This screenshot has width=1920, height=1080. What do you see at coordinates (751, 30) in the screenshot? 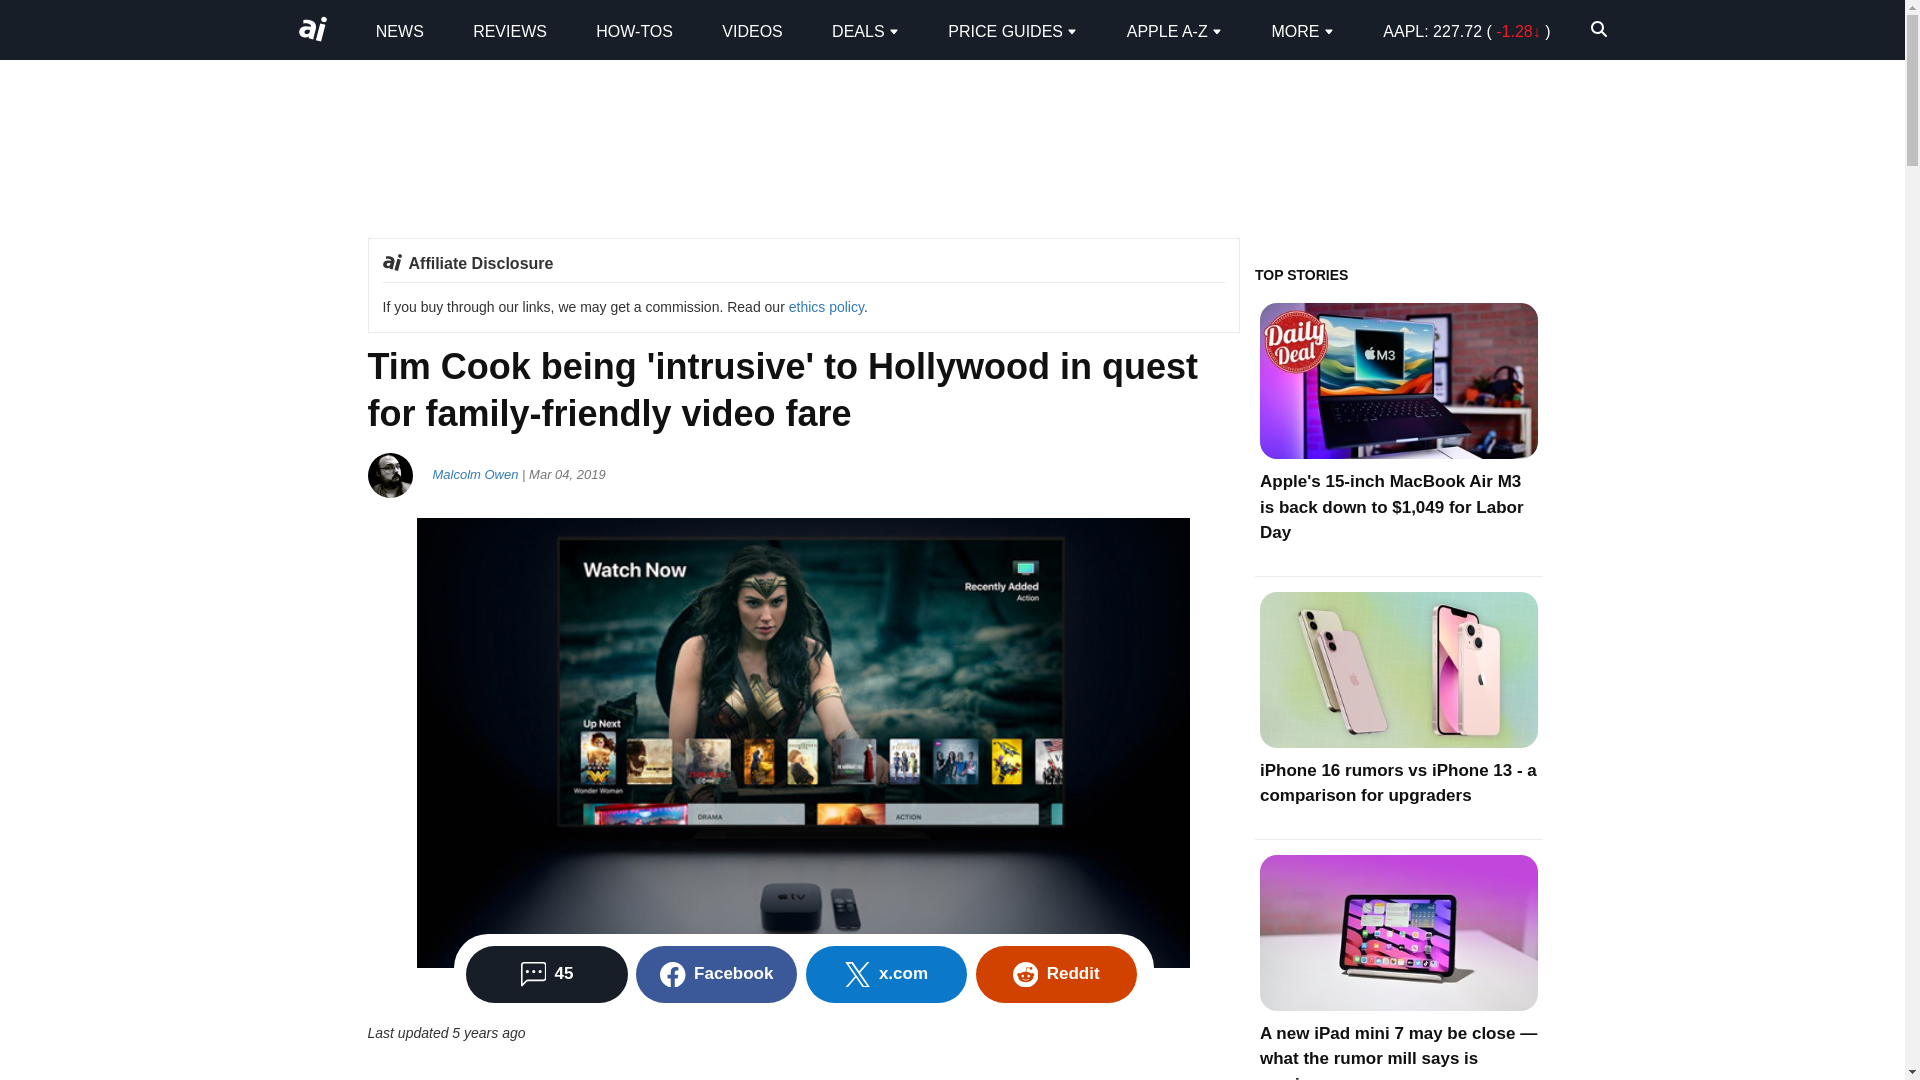
I see `VIDEOS` at bounding box center [751, 30].